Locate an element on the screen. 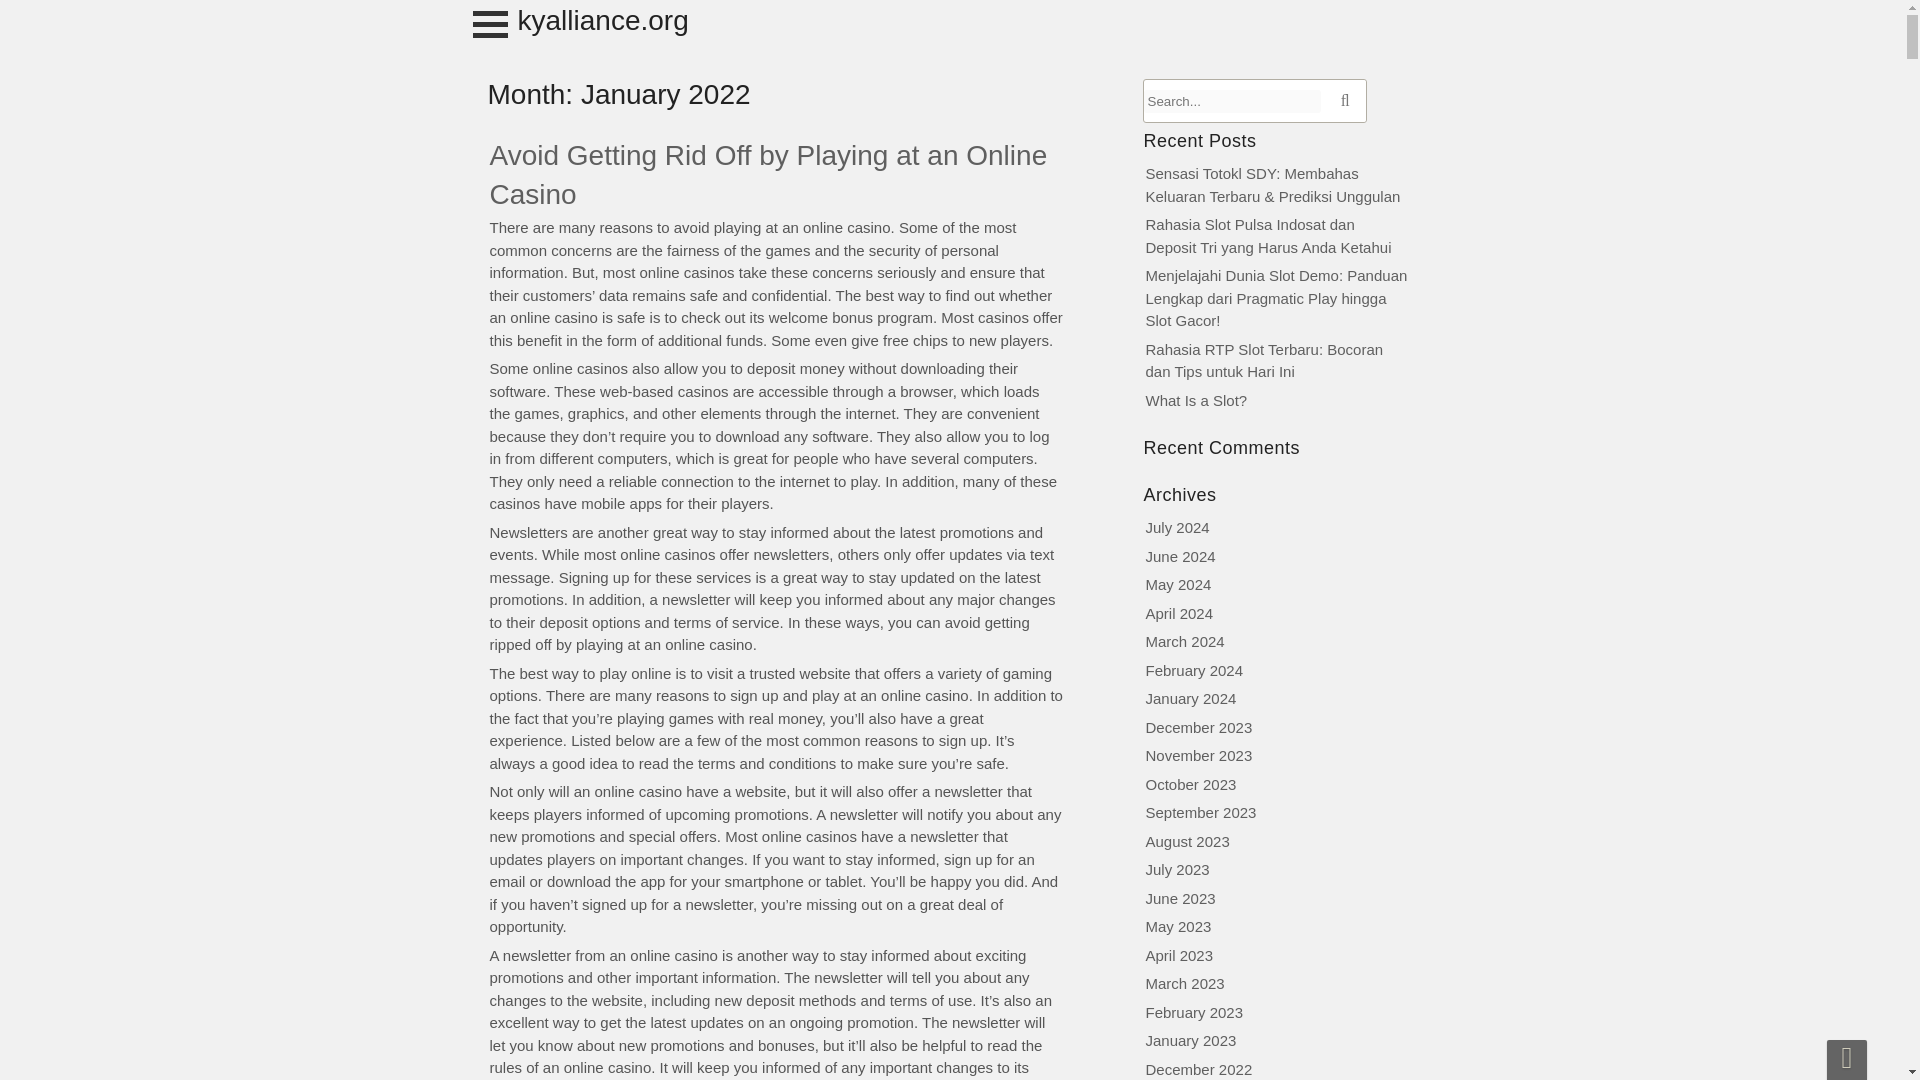 Image resolution: width=1920 pixels, height=1080 pixels. Avoid Getting Rid Off by Playing at an Online Casino is located at coordinates (768, 174).